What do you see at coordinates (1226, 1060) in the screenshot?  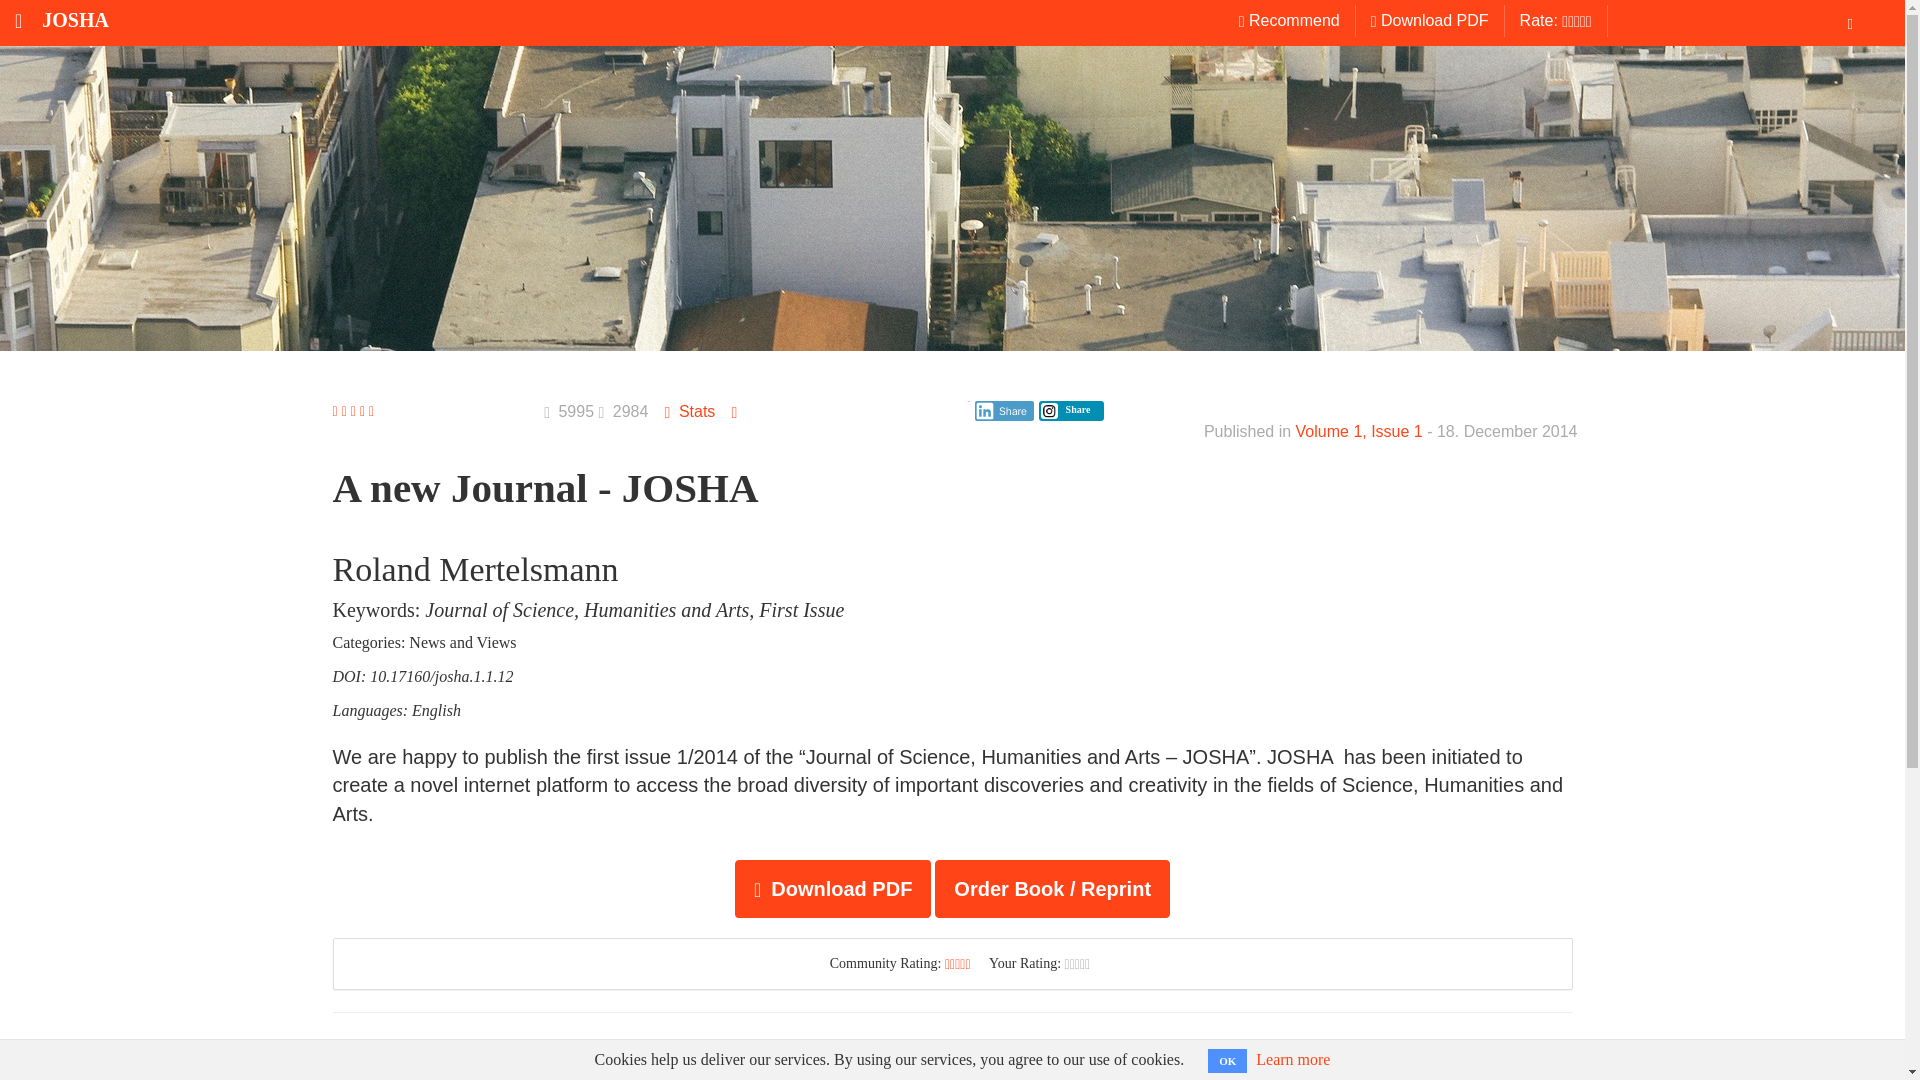 I see `OK` at bounding box center [1226, 1060].